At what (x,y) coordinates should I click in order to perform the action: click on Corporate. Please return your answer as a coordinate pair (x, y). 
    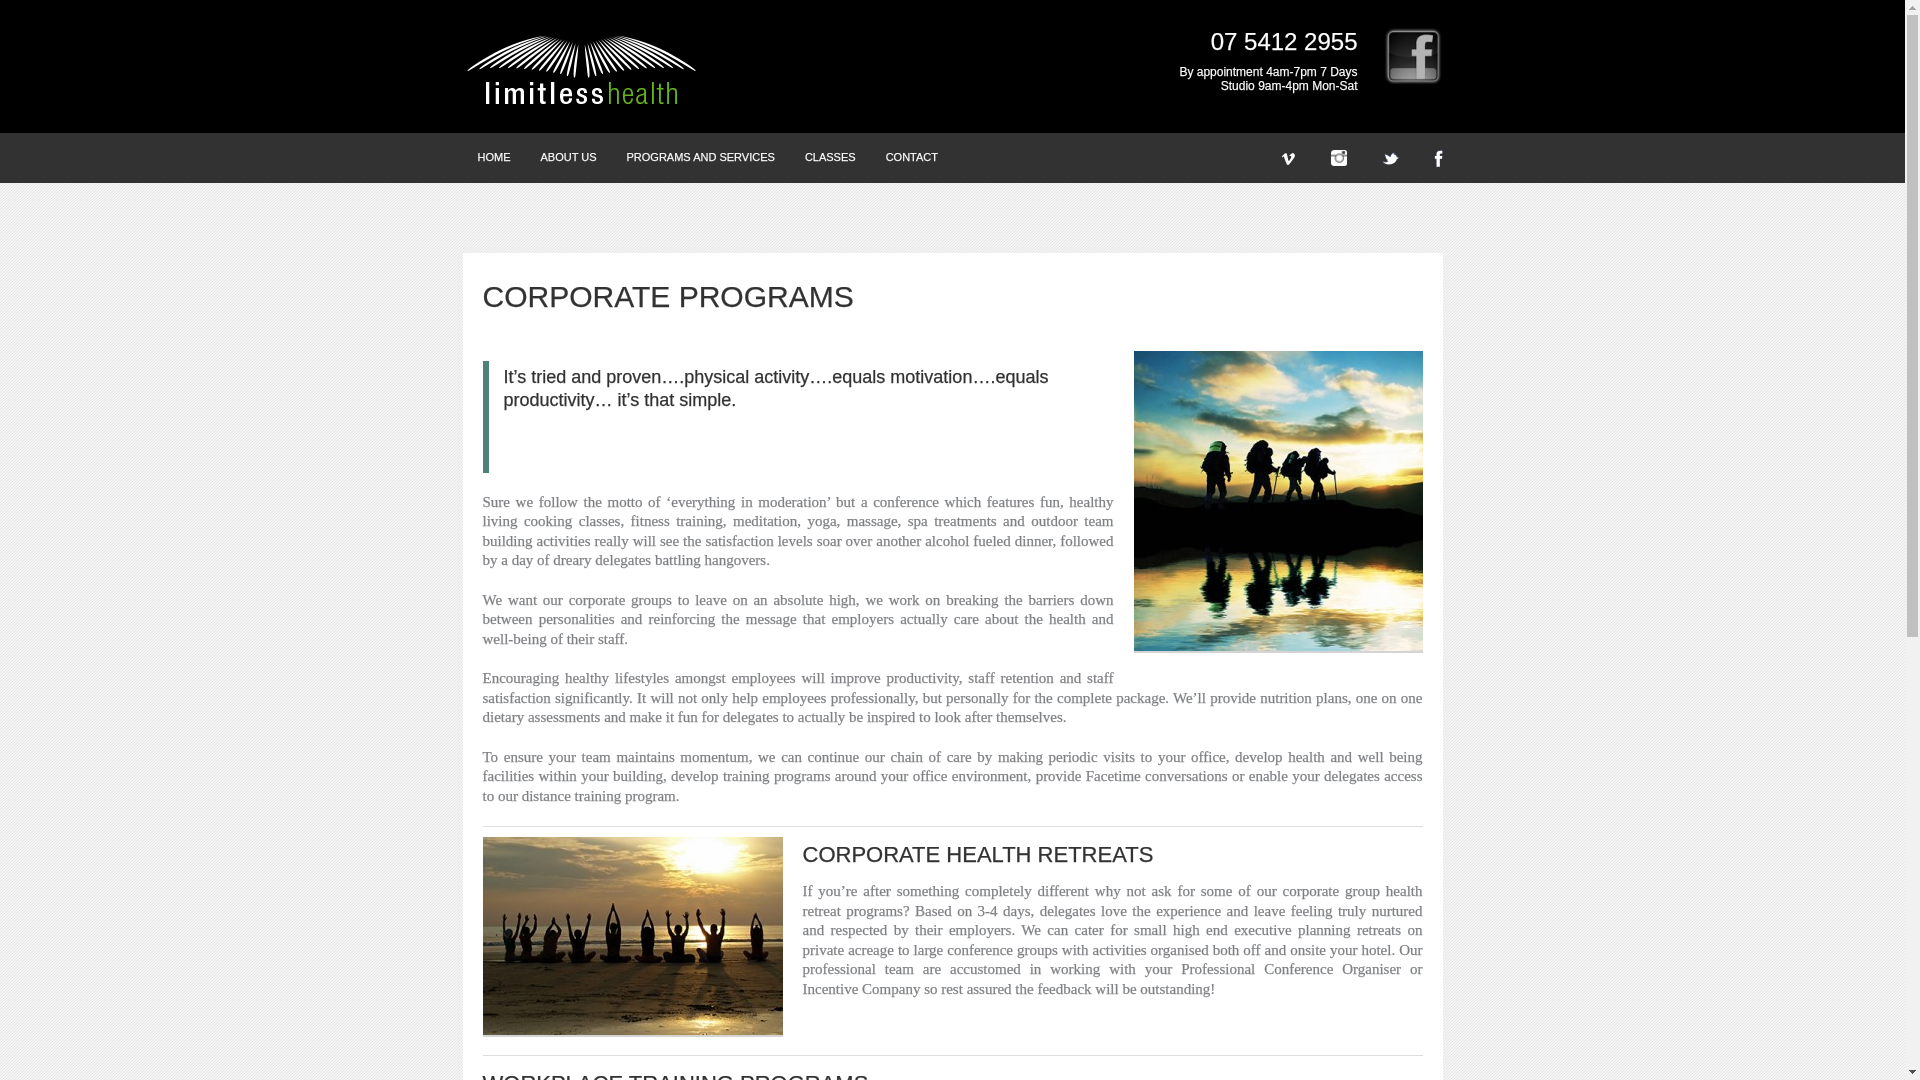
    Looking at the image, I should click on (1278, 501).